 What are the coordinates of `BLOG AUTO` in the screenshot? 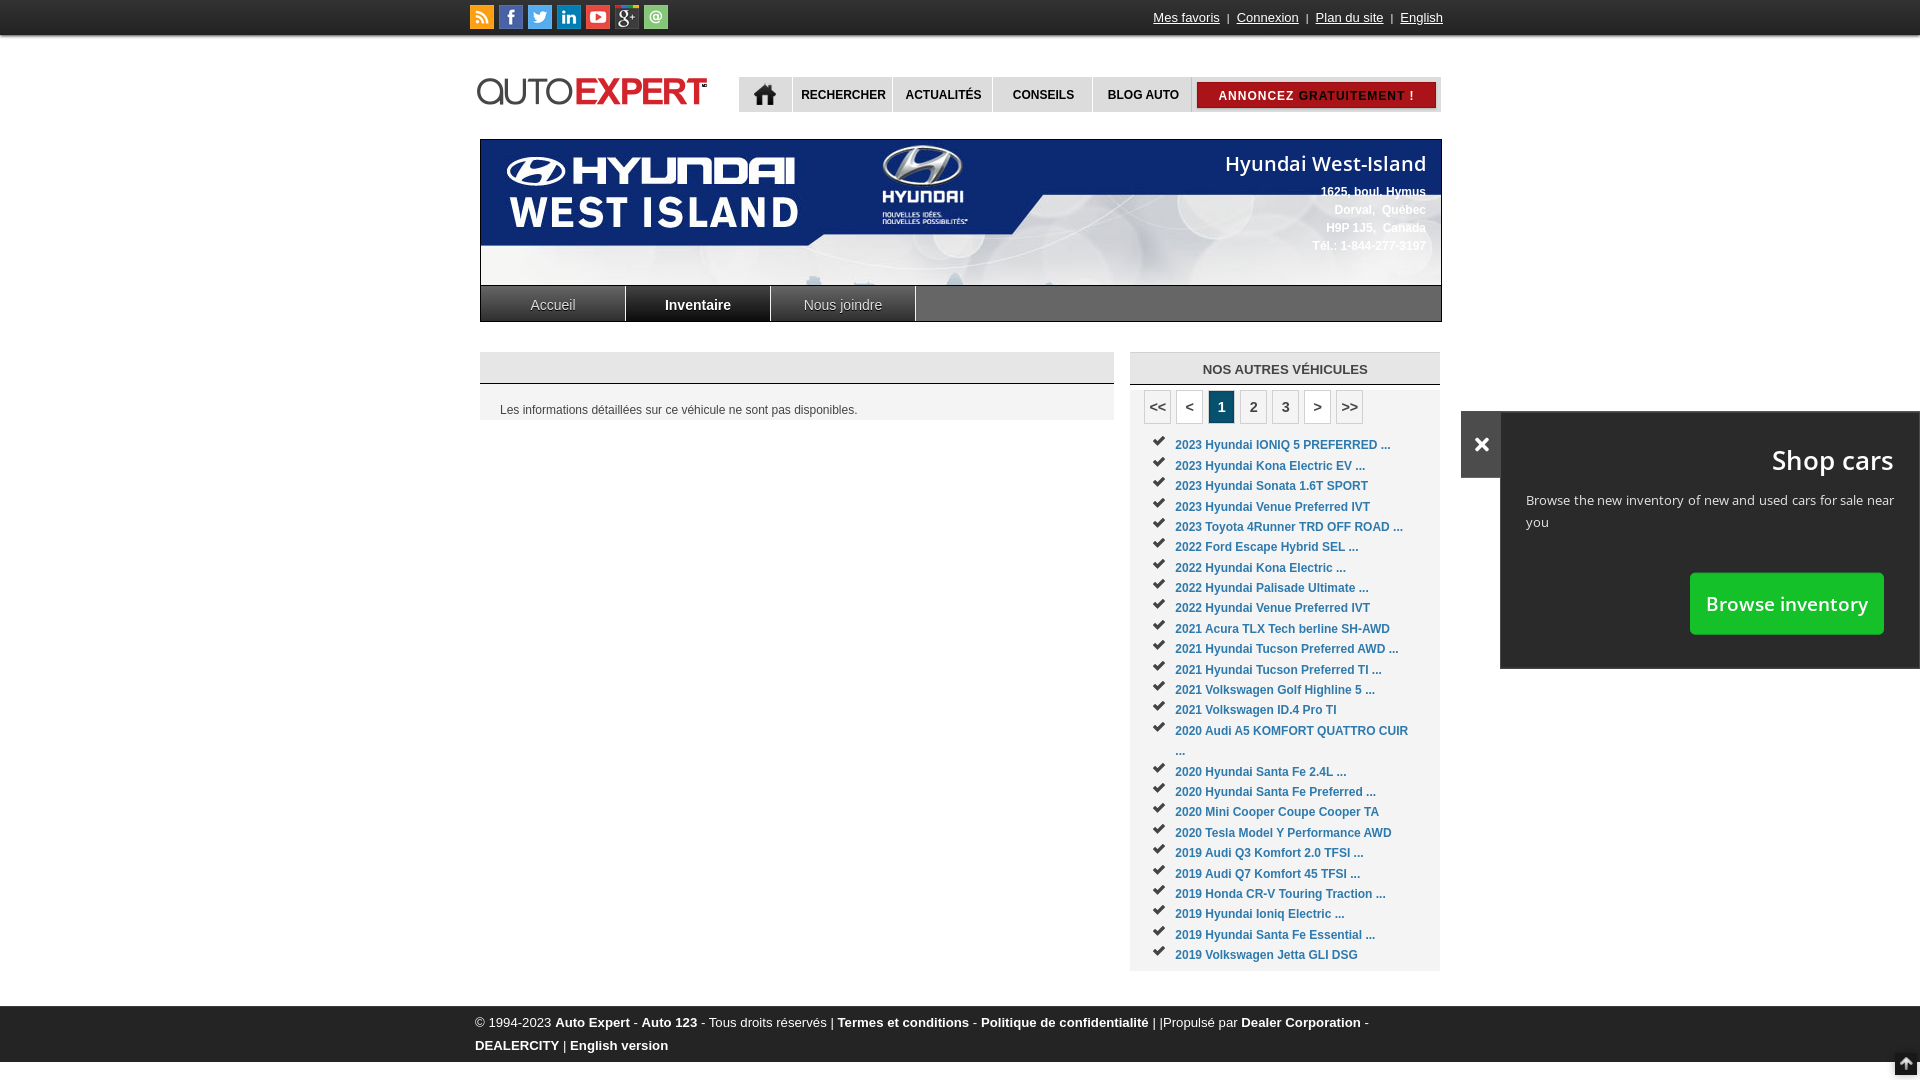 It's located at (1142, 94).